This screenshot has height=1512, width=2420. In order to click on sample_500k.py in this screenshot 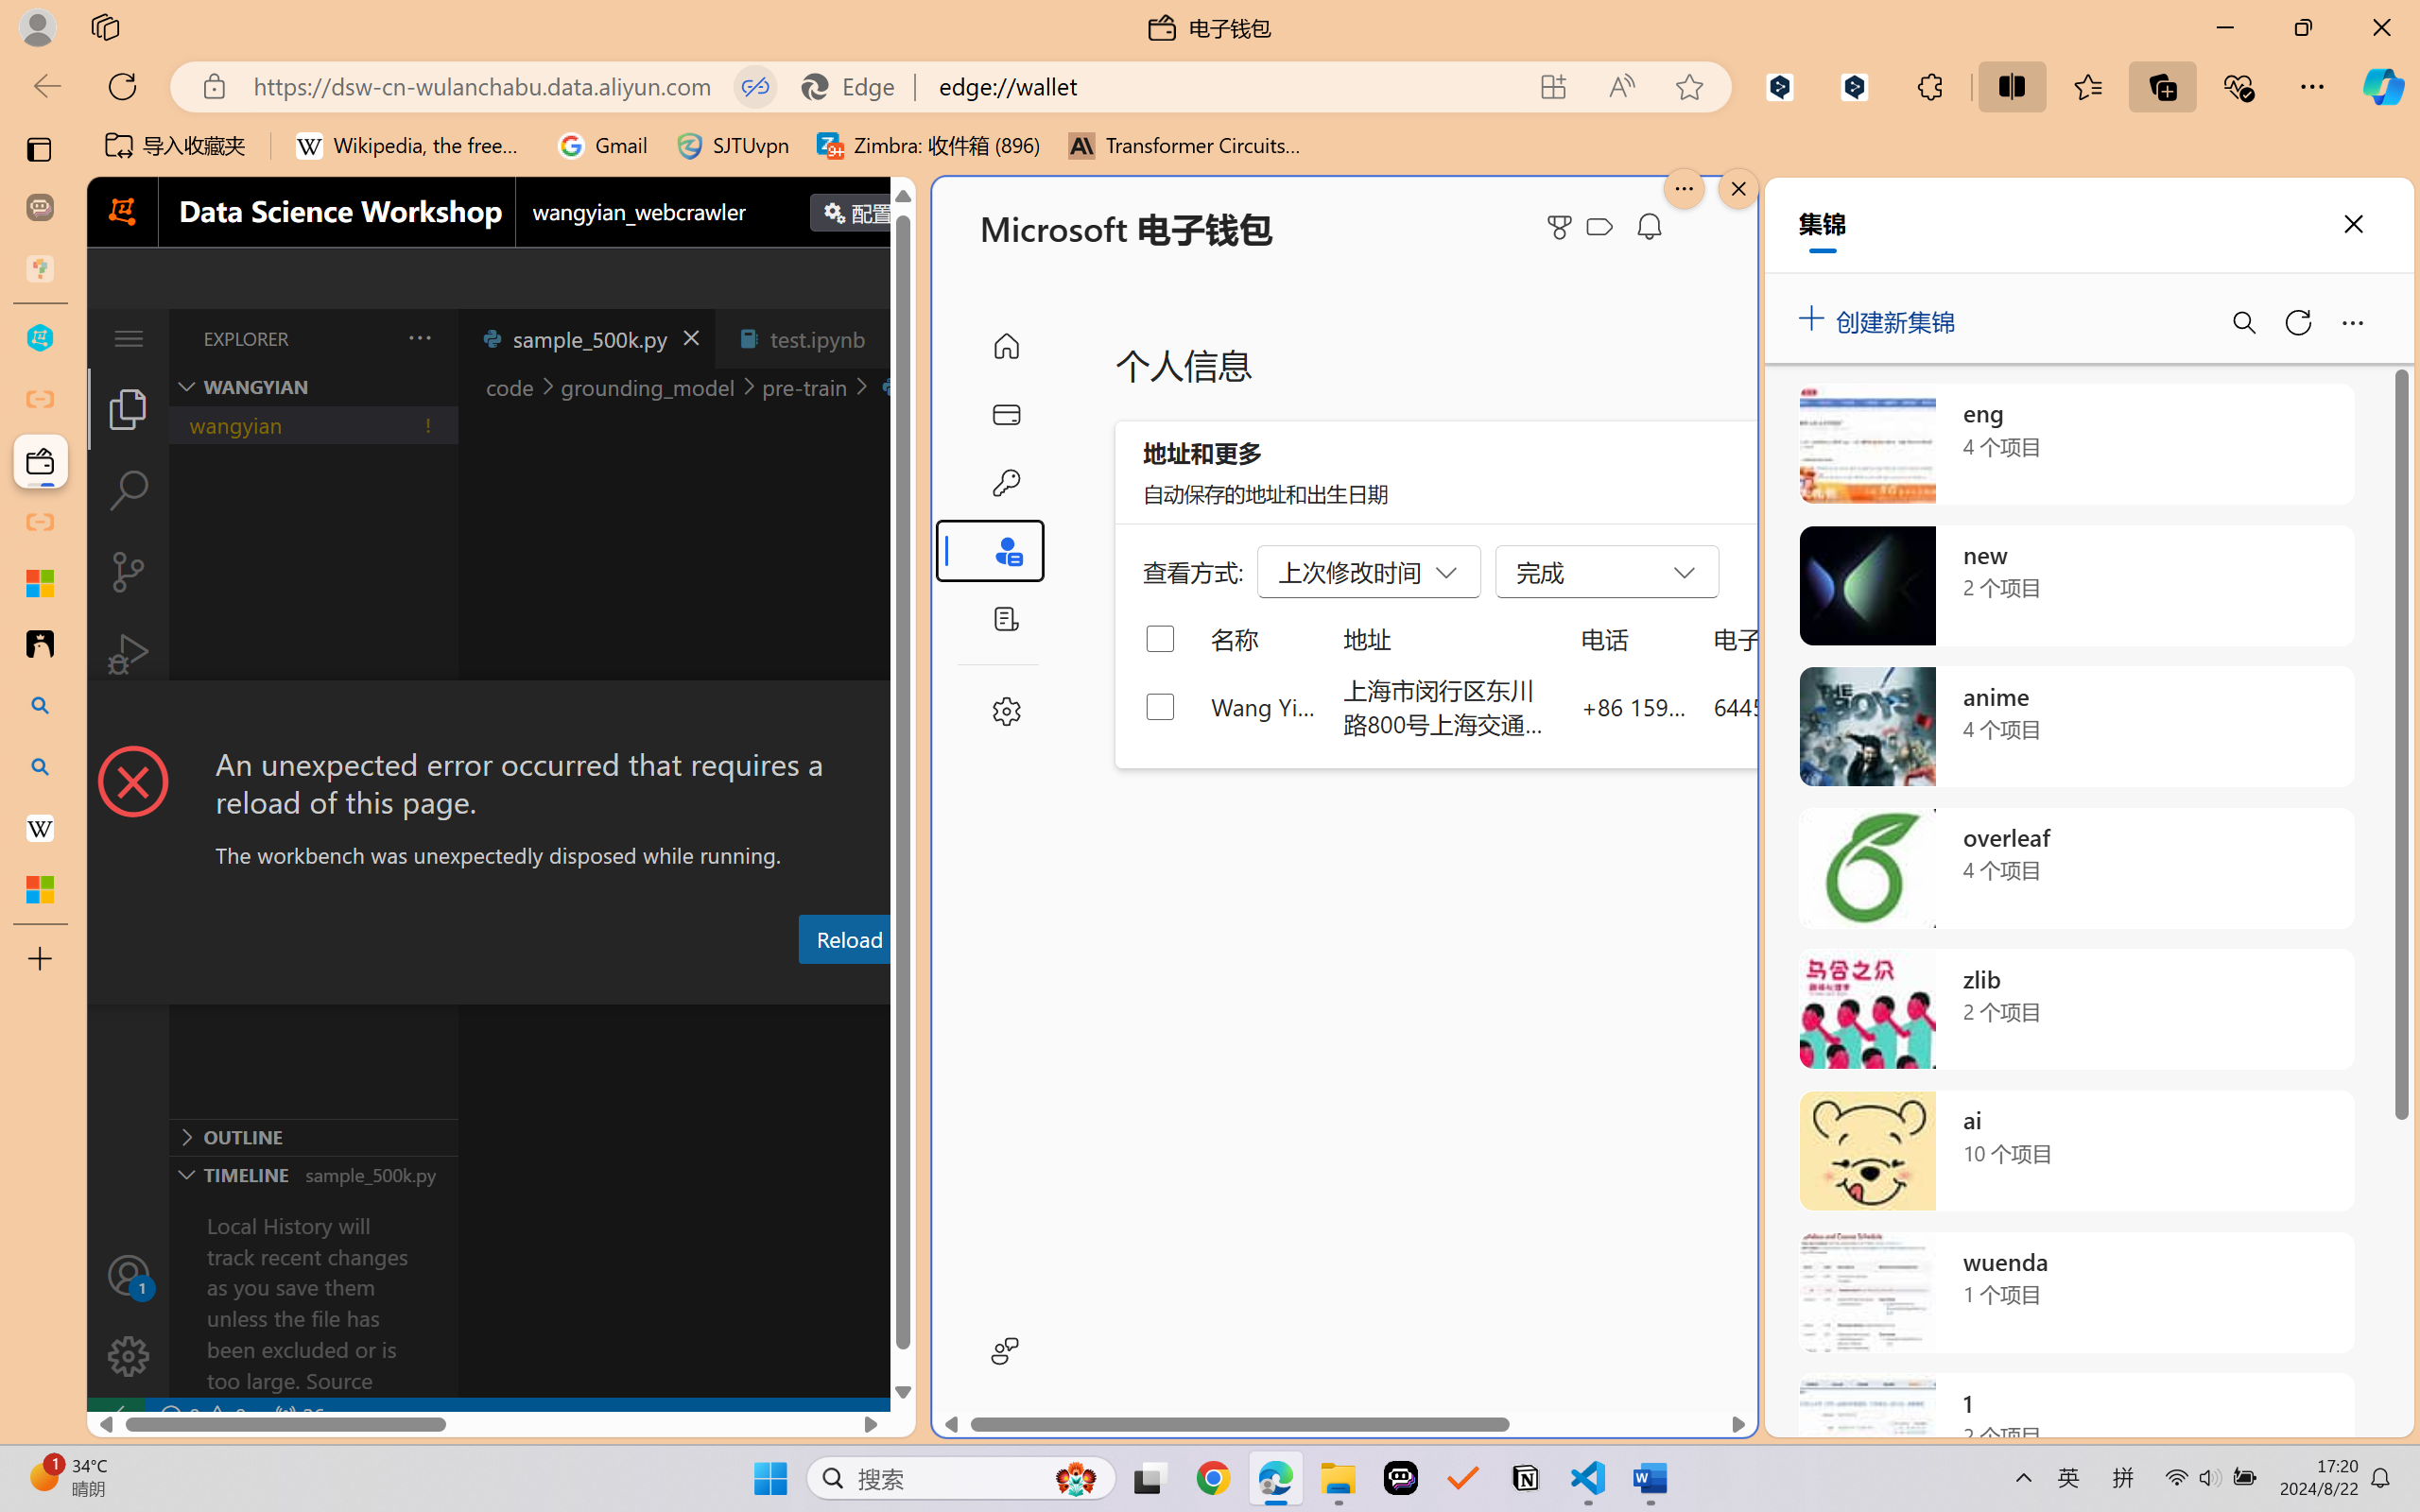, I will do `click(586, 338)`.